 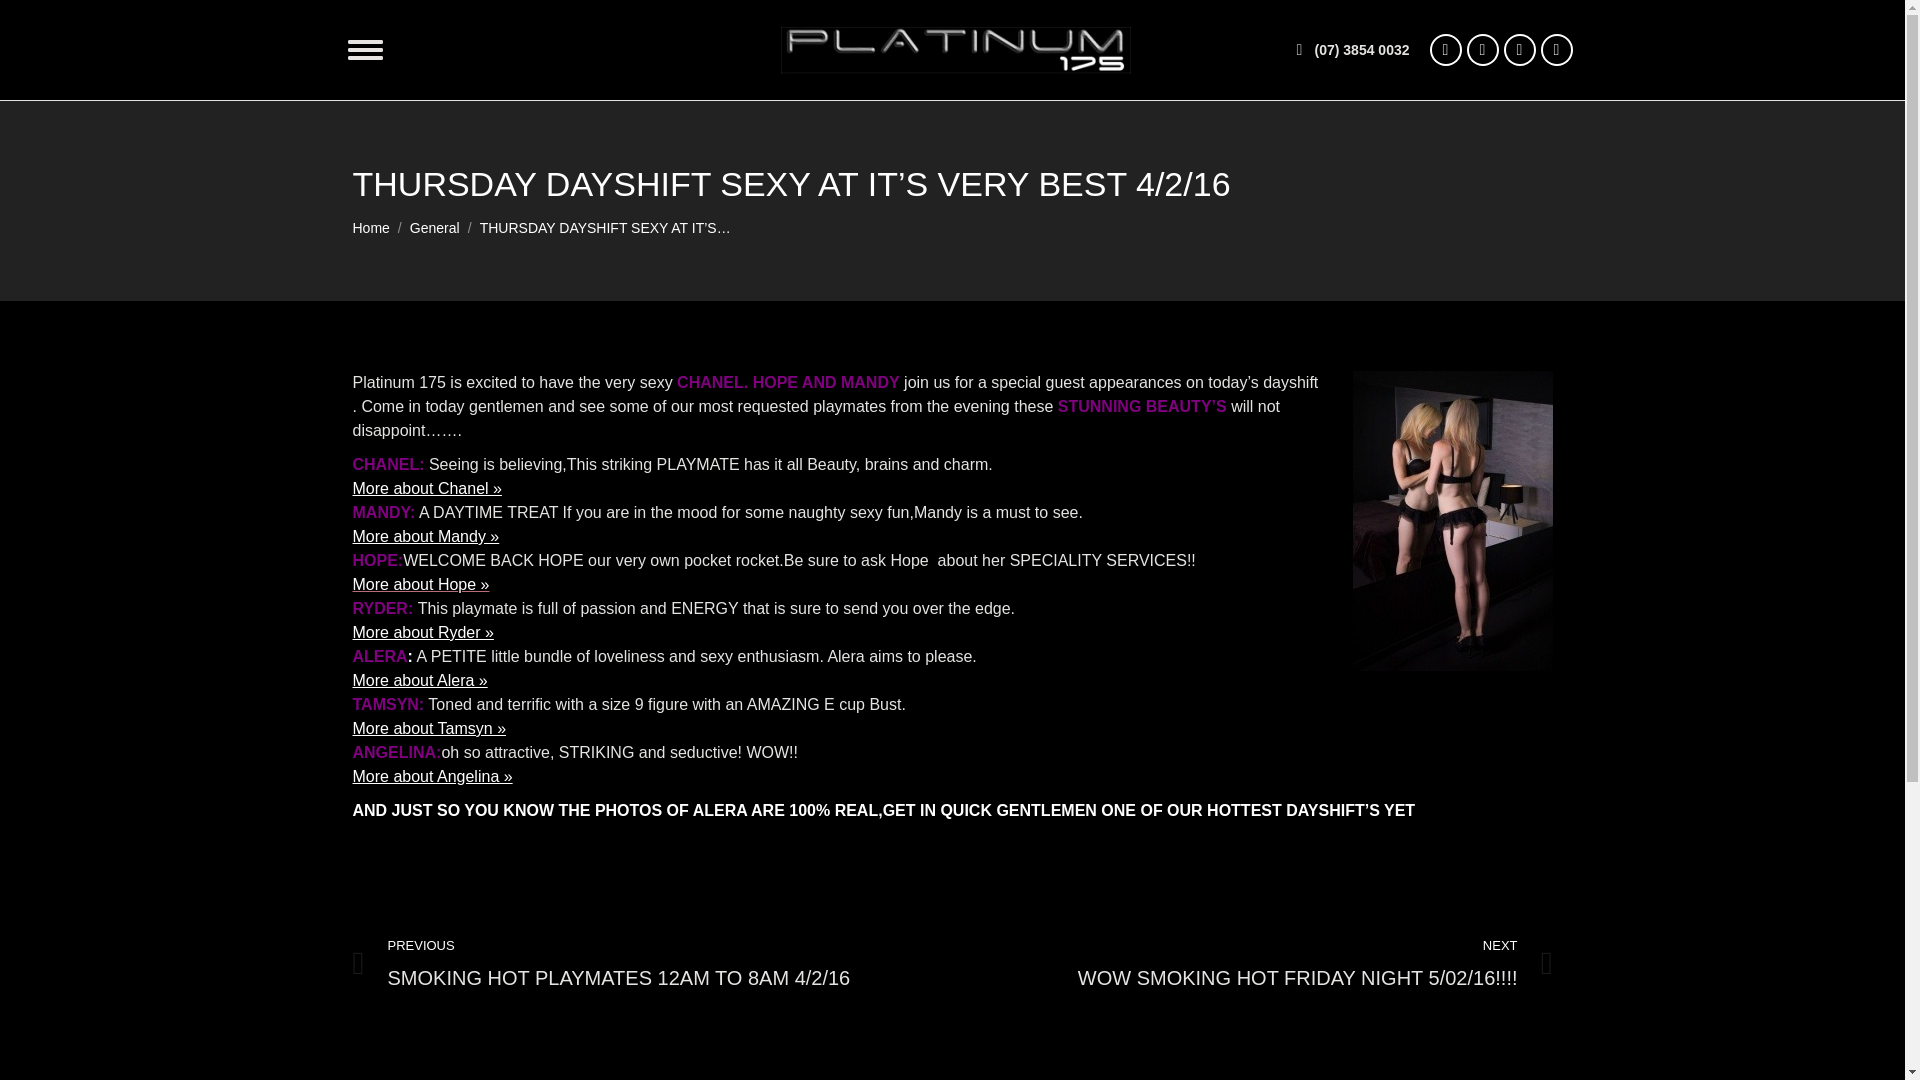 What do you see at coordinates (1482, 49) in the screenshot?
I see `Instagram page opens in new window` at bounding box center [1482, 49].